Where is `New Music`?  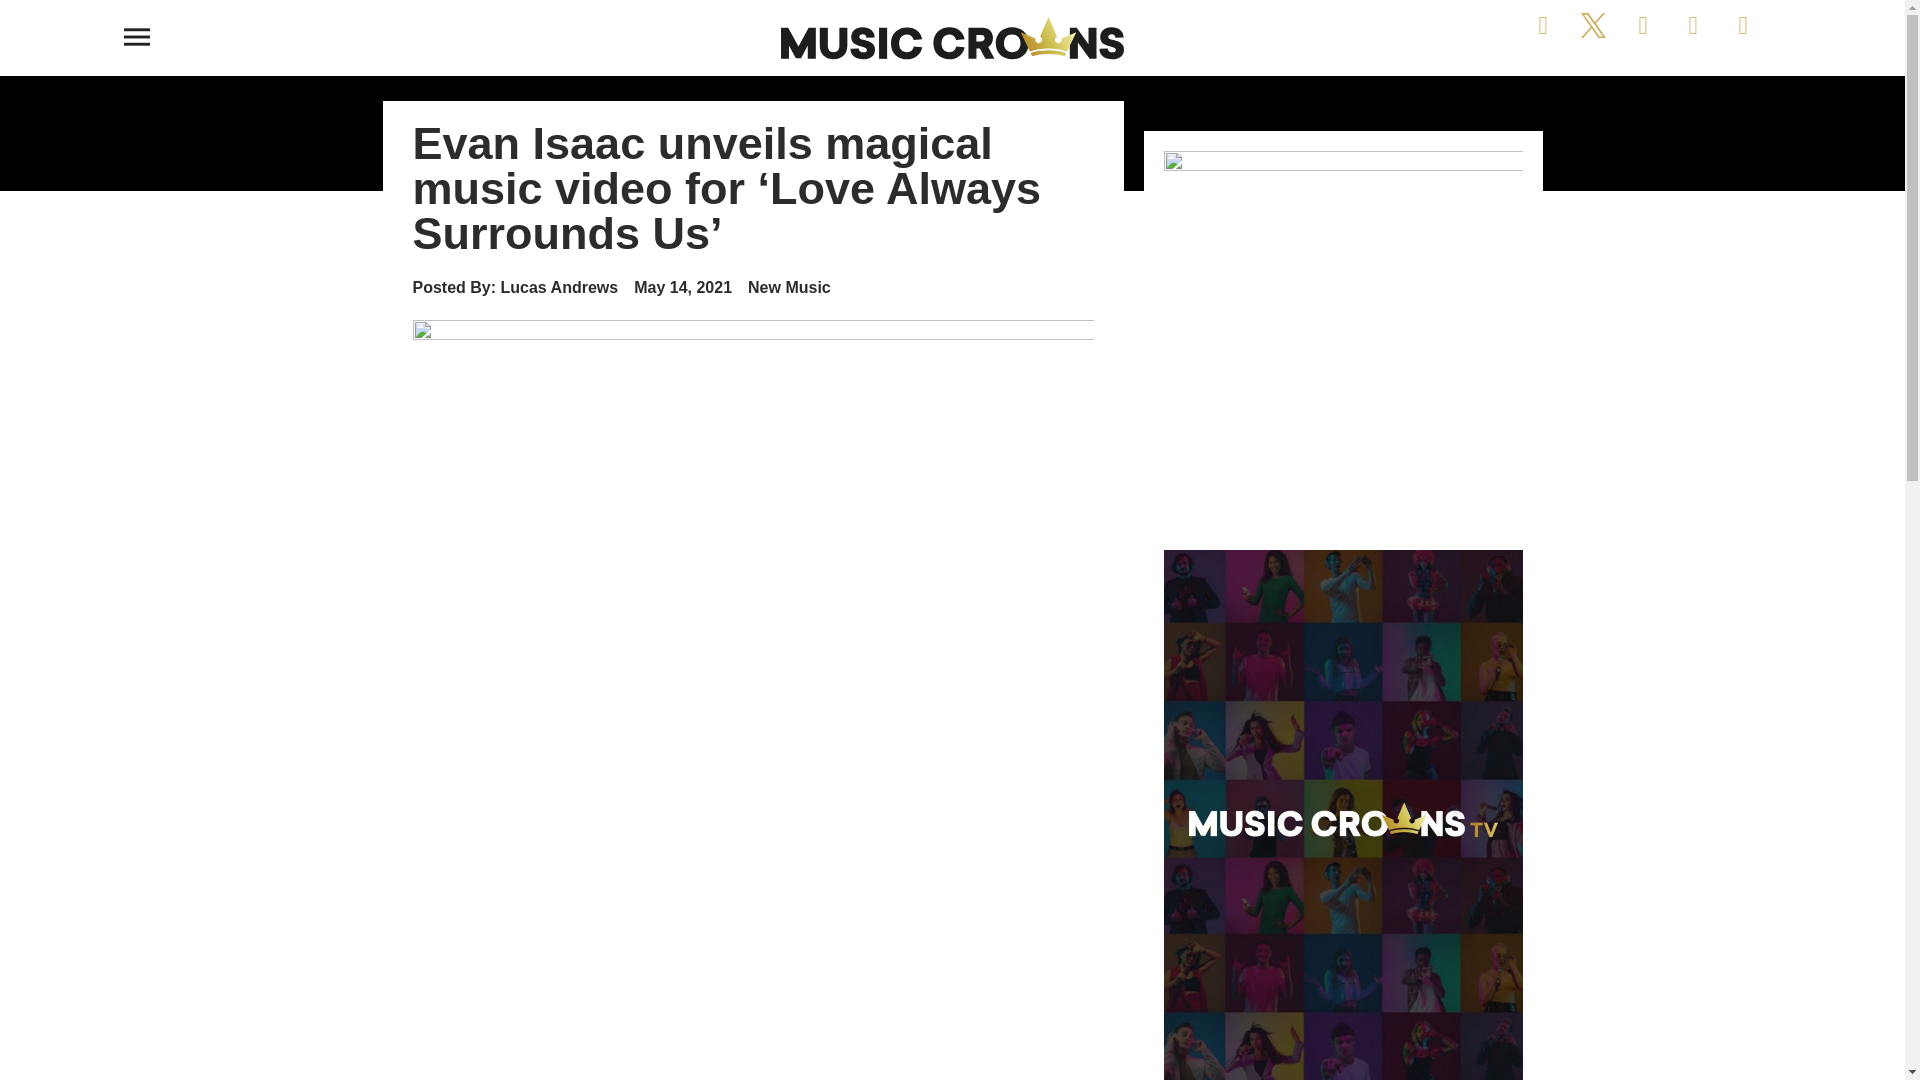
New Music is located at coordinates (790, 286).